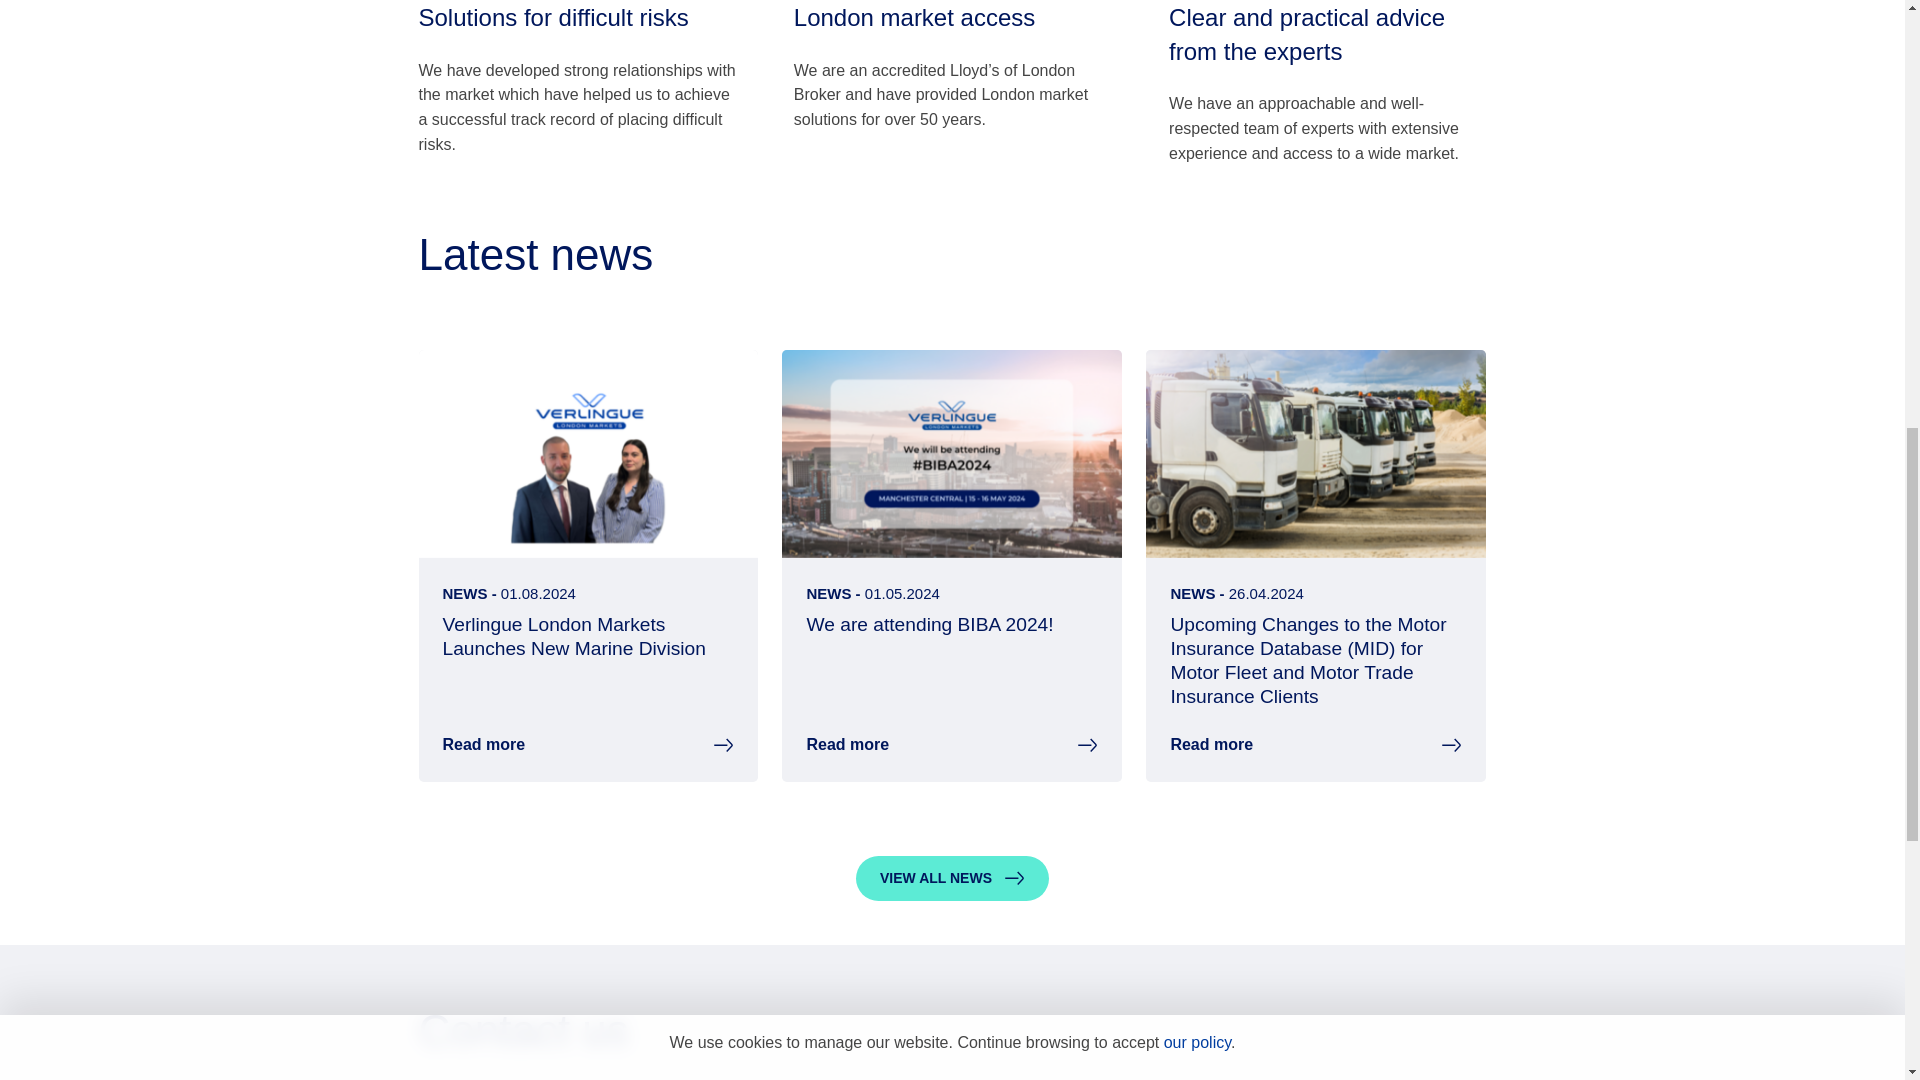  What do you see at coordinates (929, 624) in the screenshot?
I see `We are attending BIBA 2024!` at bounding box center [929, 624].